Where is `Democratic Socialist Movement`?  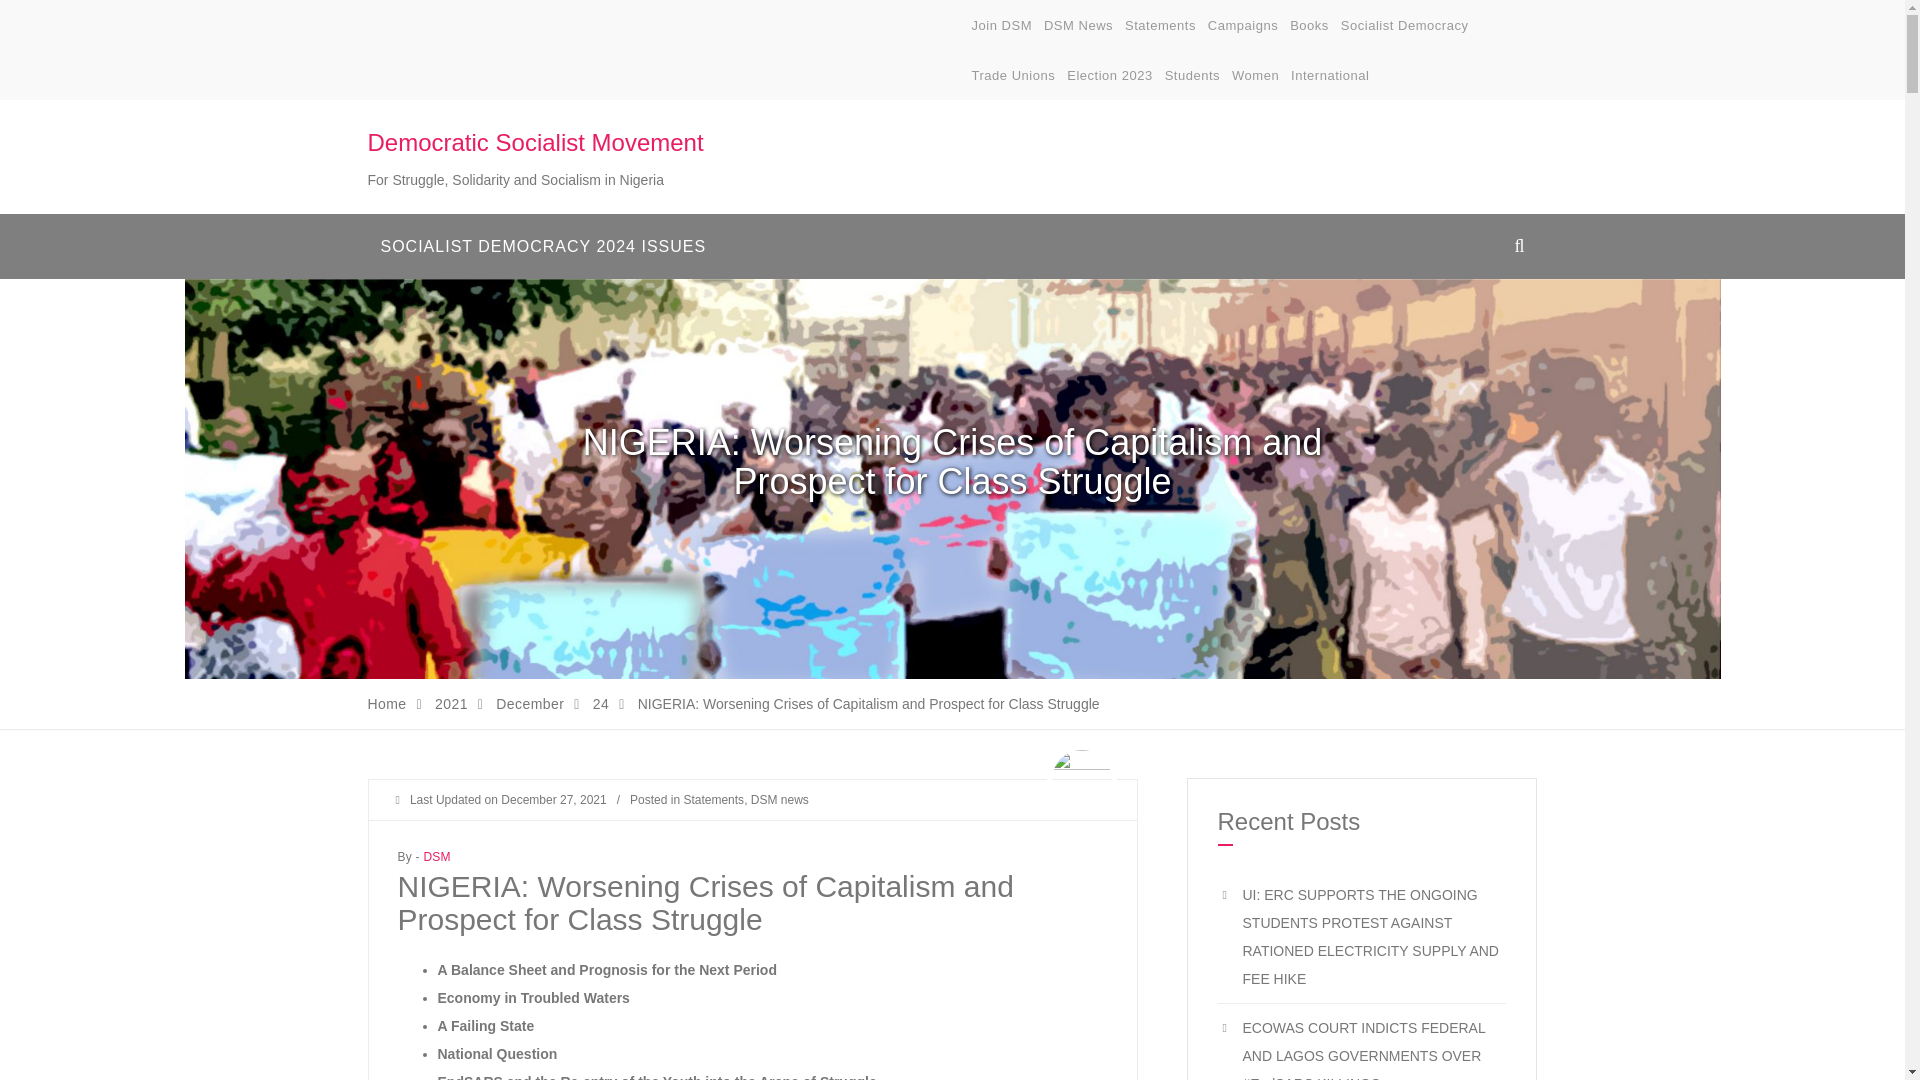
Democratic Socialist Movement is located at coordinates (536, 142).